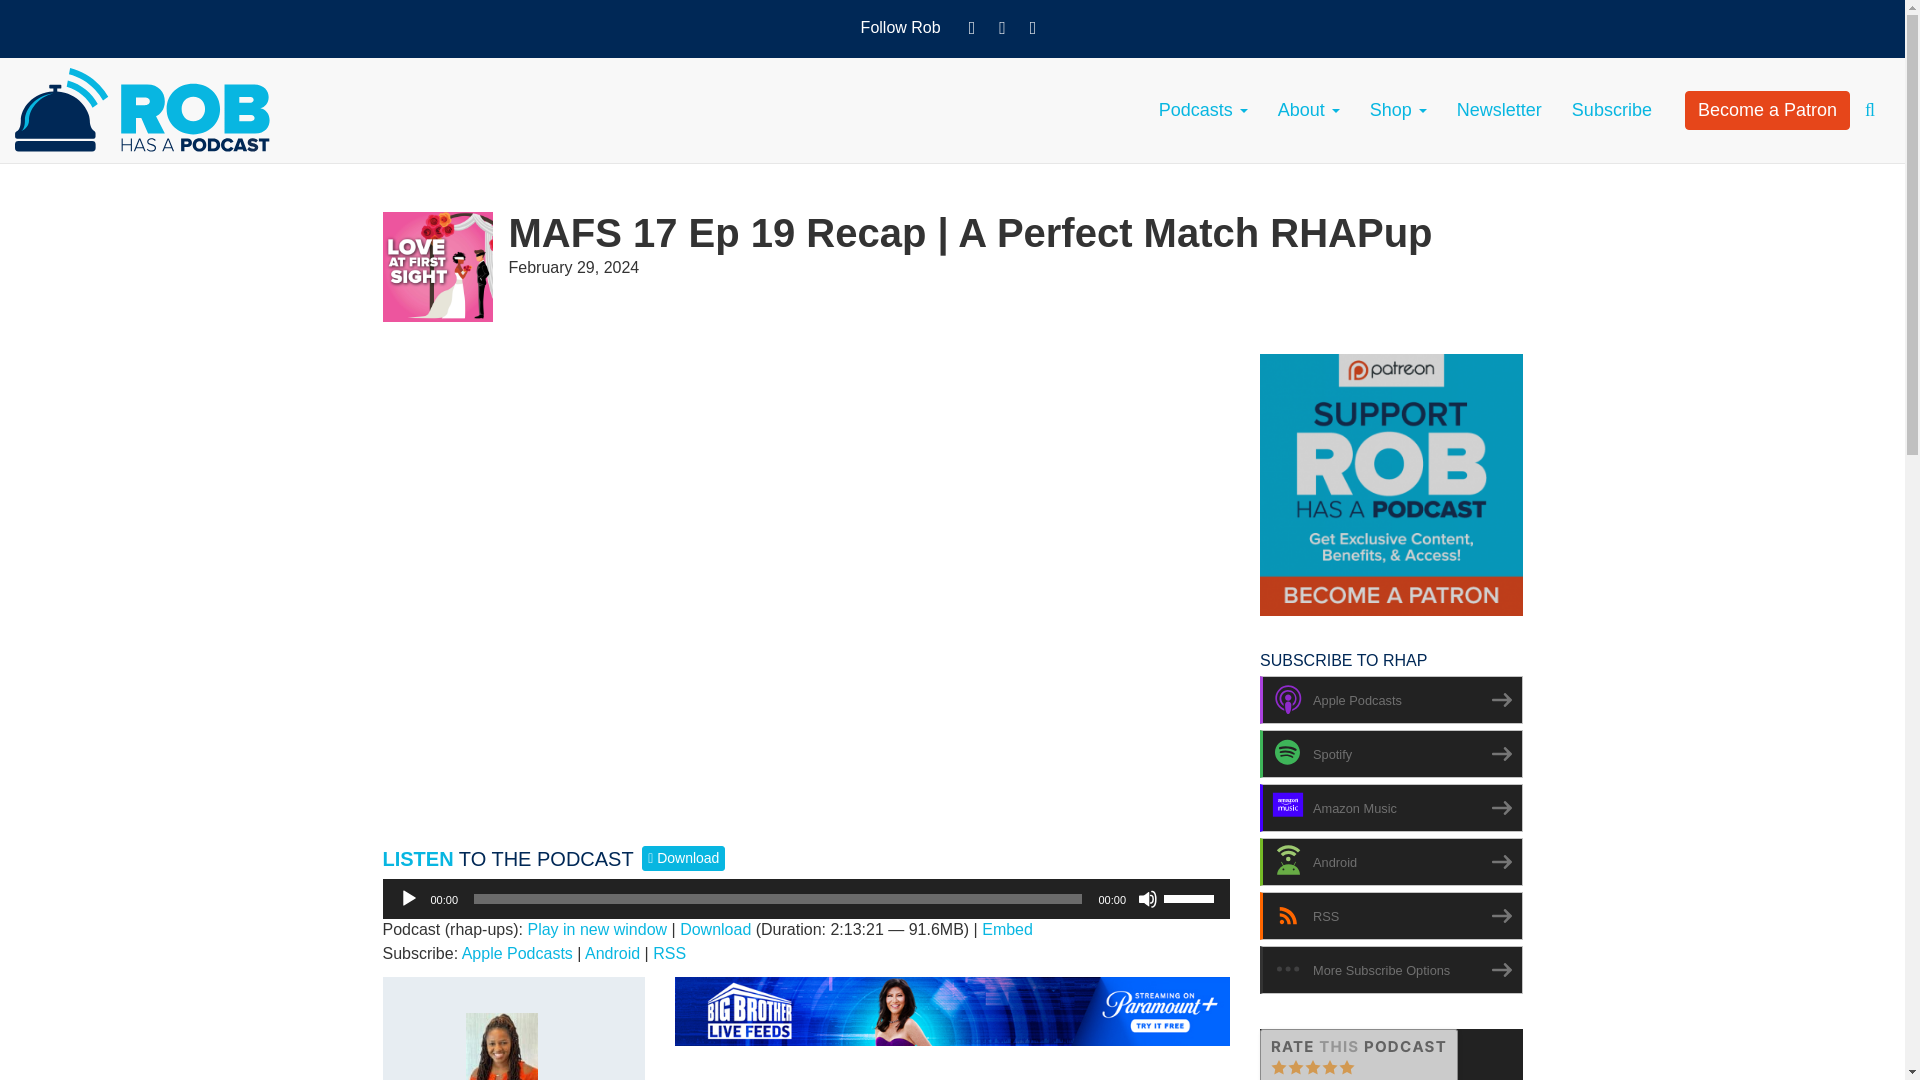  Describe the element at coordinates (408, 898) in the screenshot. I see `Play` at that location.